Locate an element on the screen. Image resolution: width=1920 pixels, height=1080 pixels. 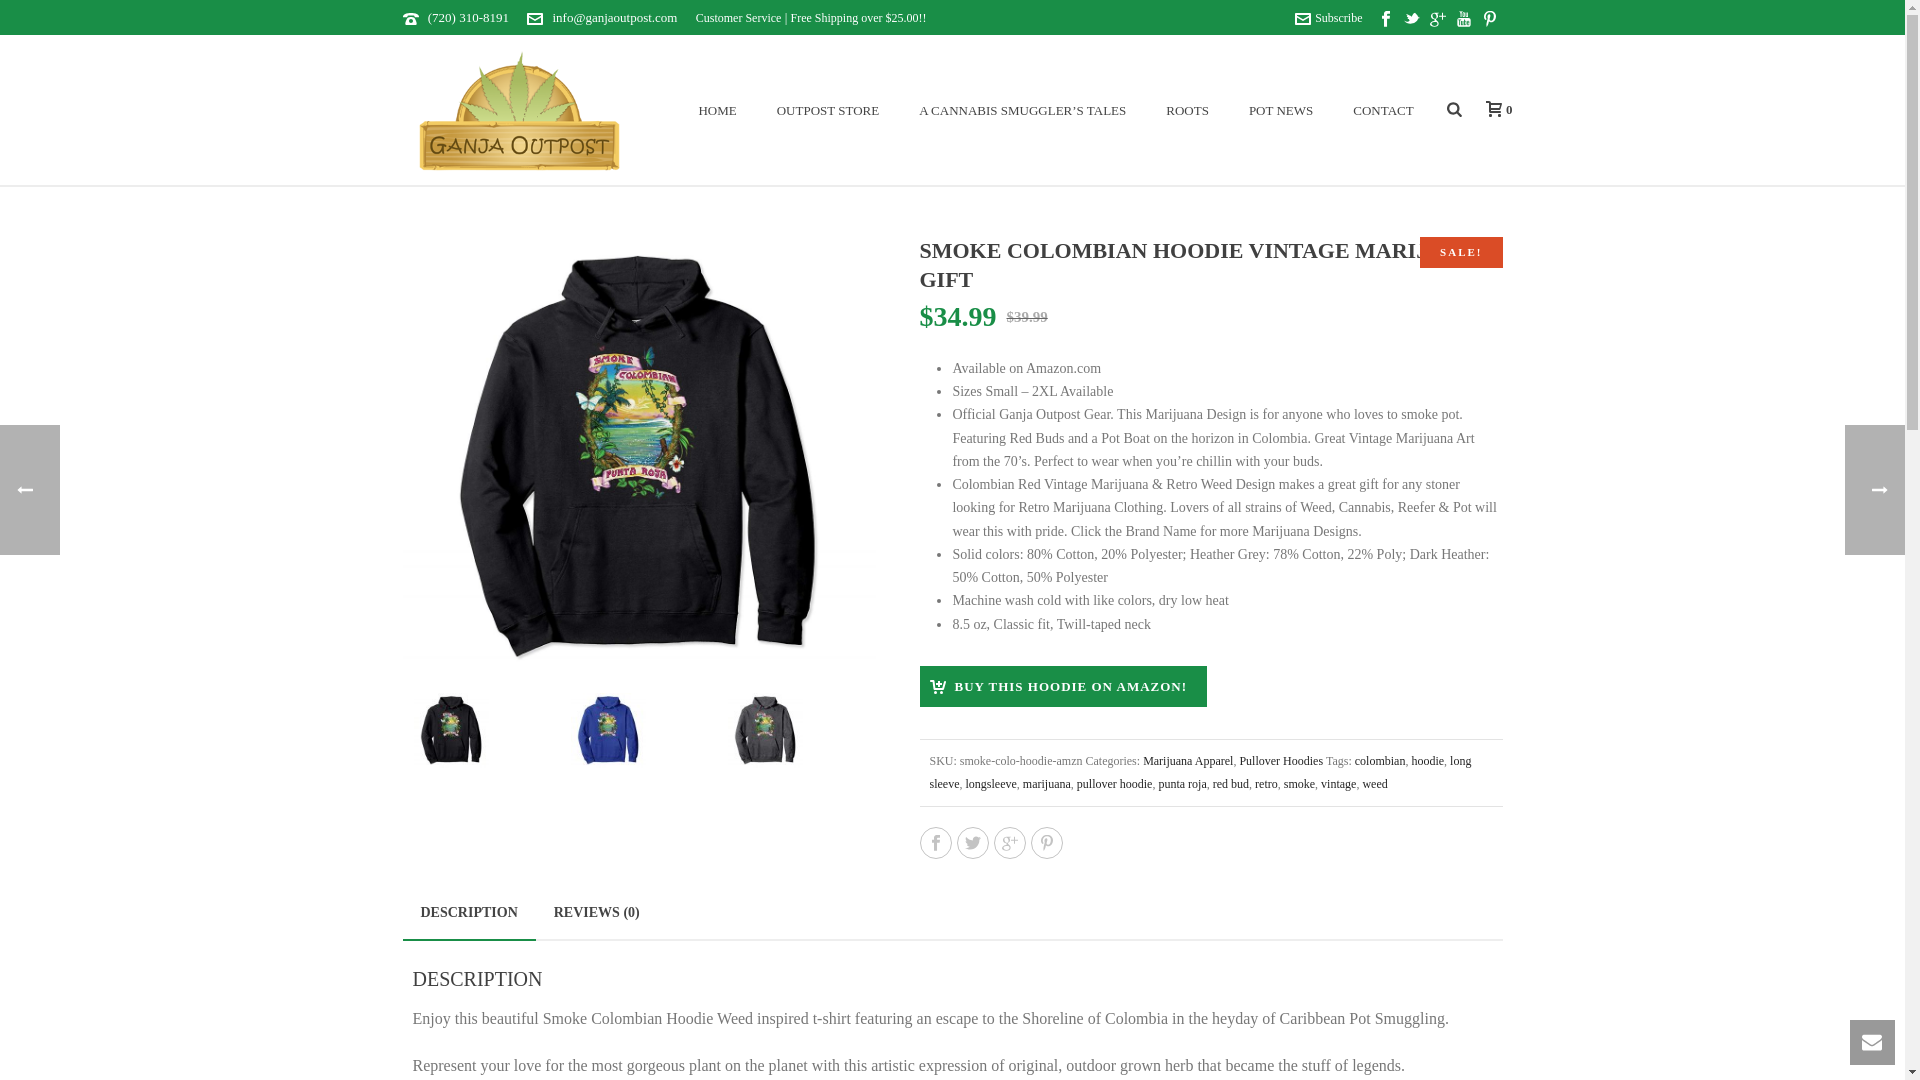
Customer Service is located at coordinates (738, 17).